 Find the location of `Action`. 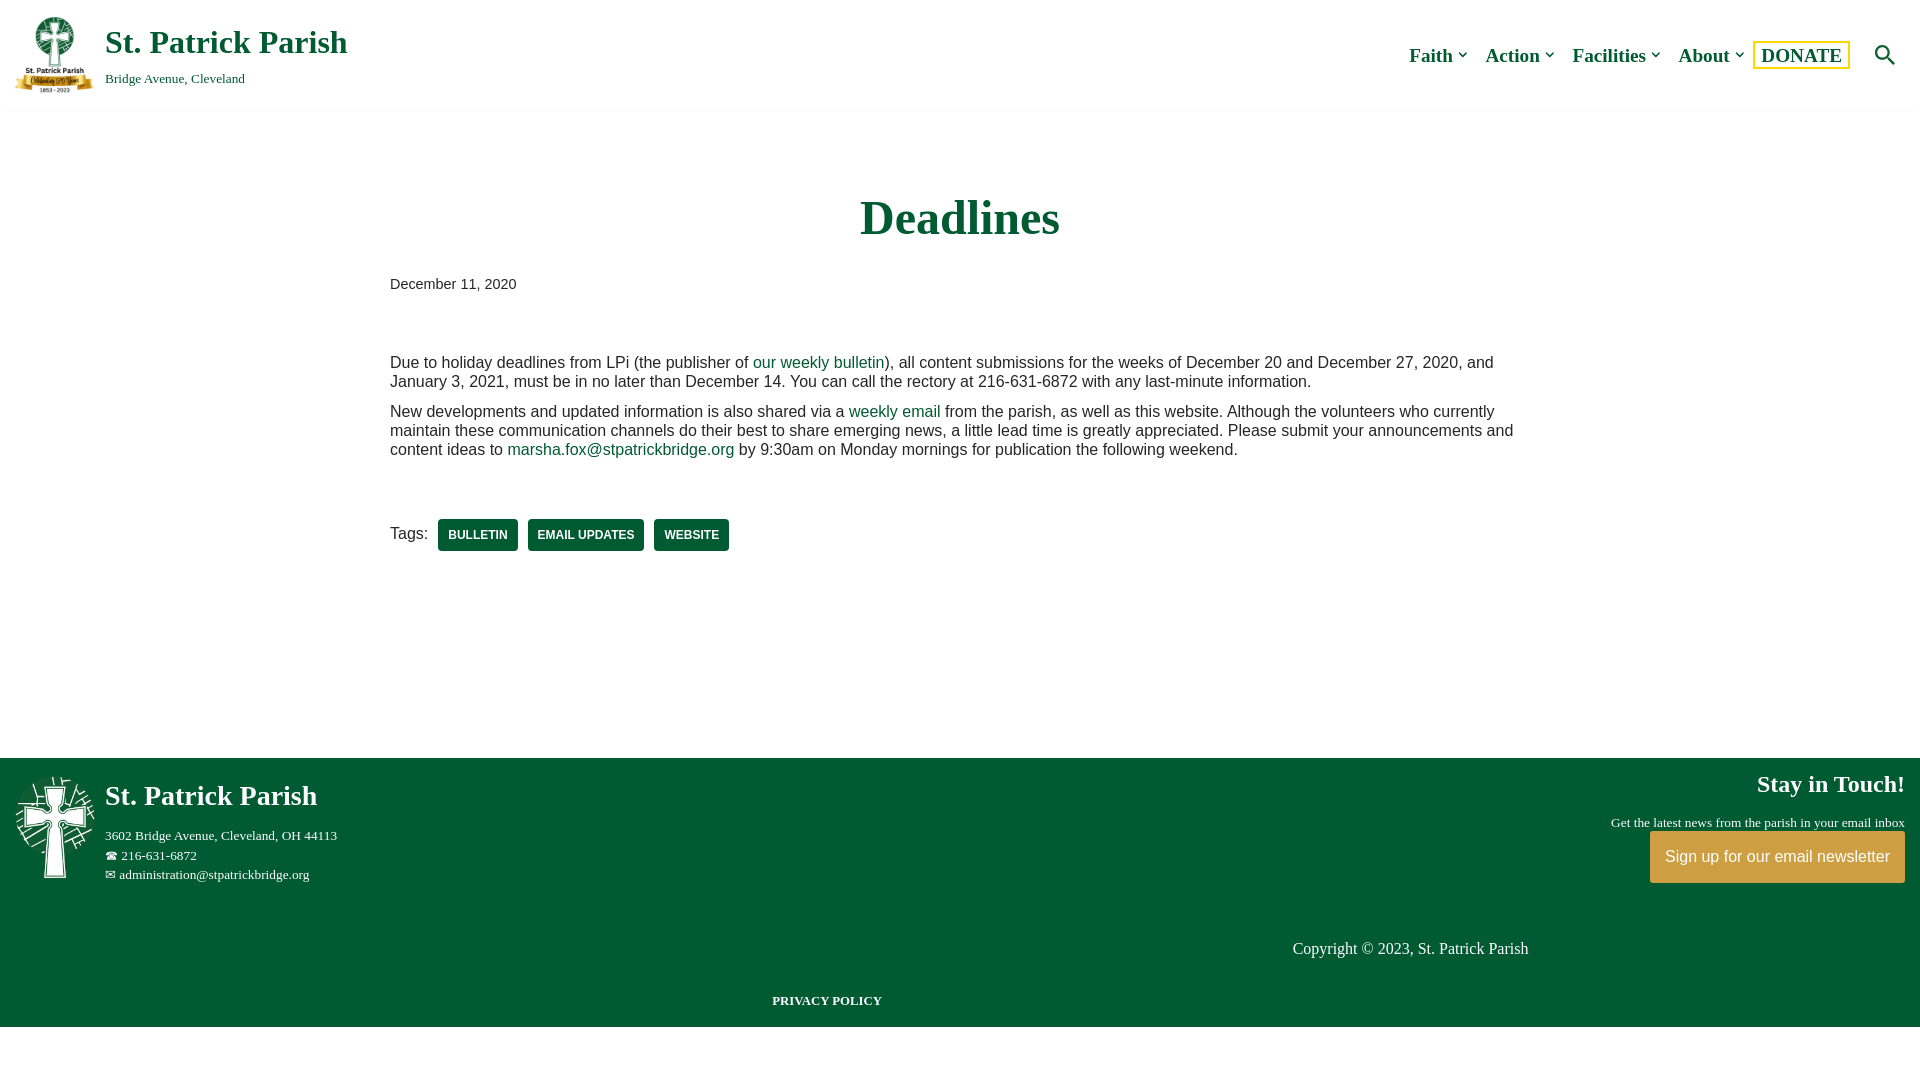

Action is located at coordinates (1512, 54).